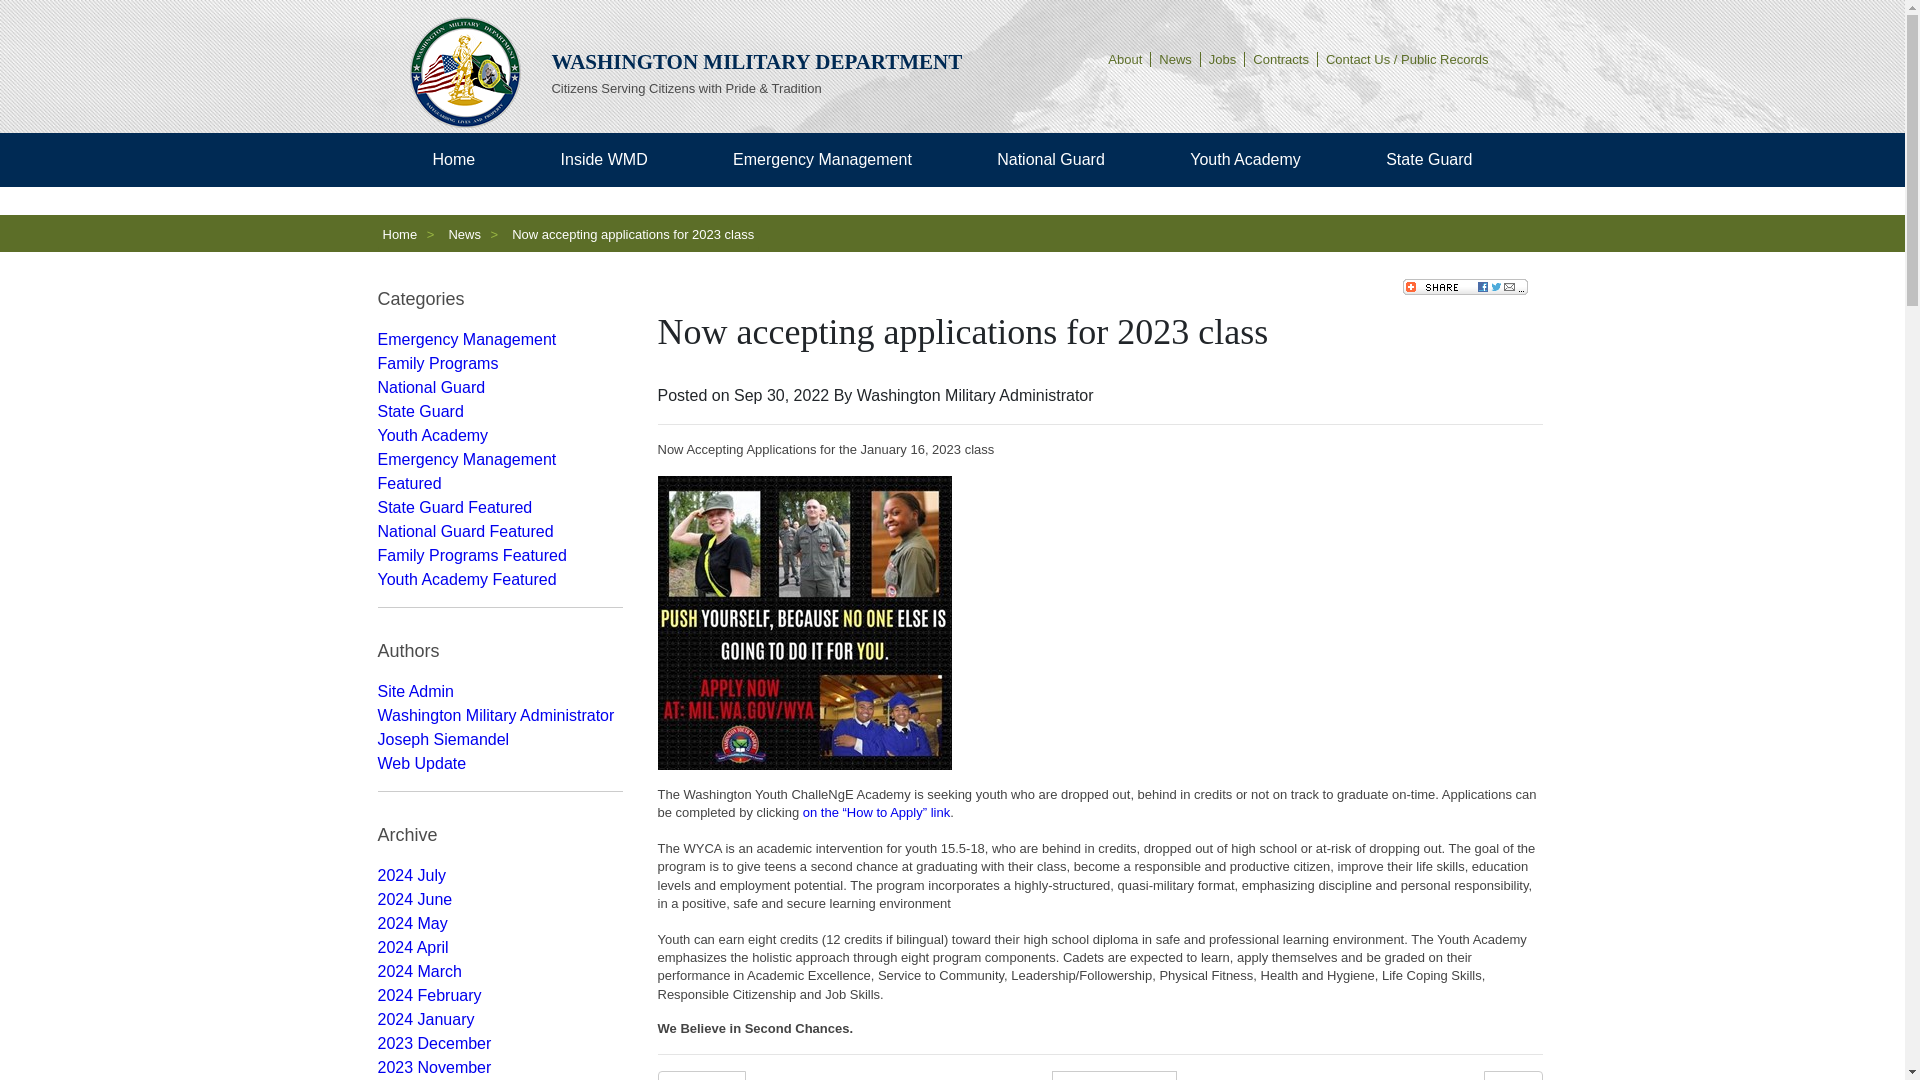  What do you see at coordinates (604, 159) in the screenshot?
I see `Inside WMD` at bounding box center [604, 159].